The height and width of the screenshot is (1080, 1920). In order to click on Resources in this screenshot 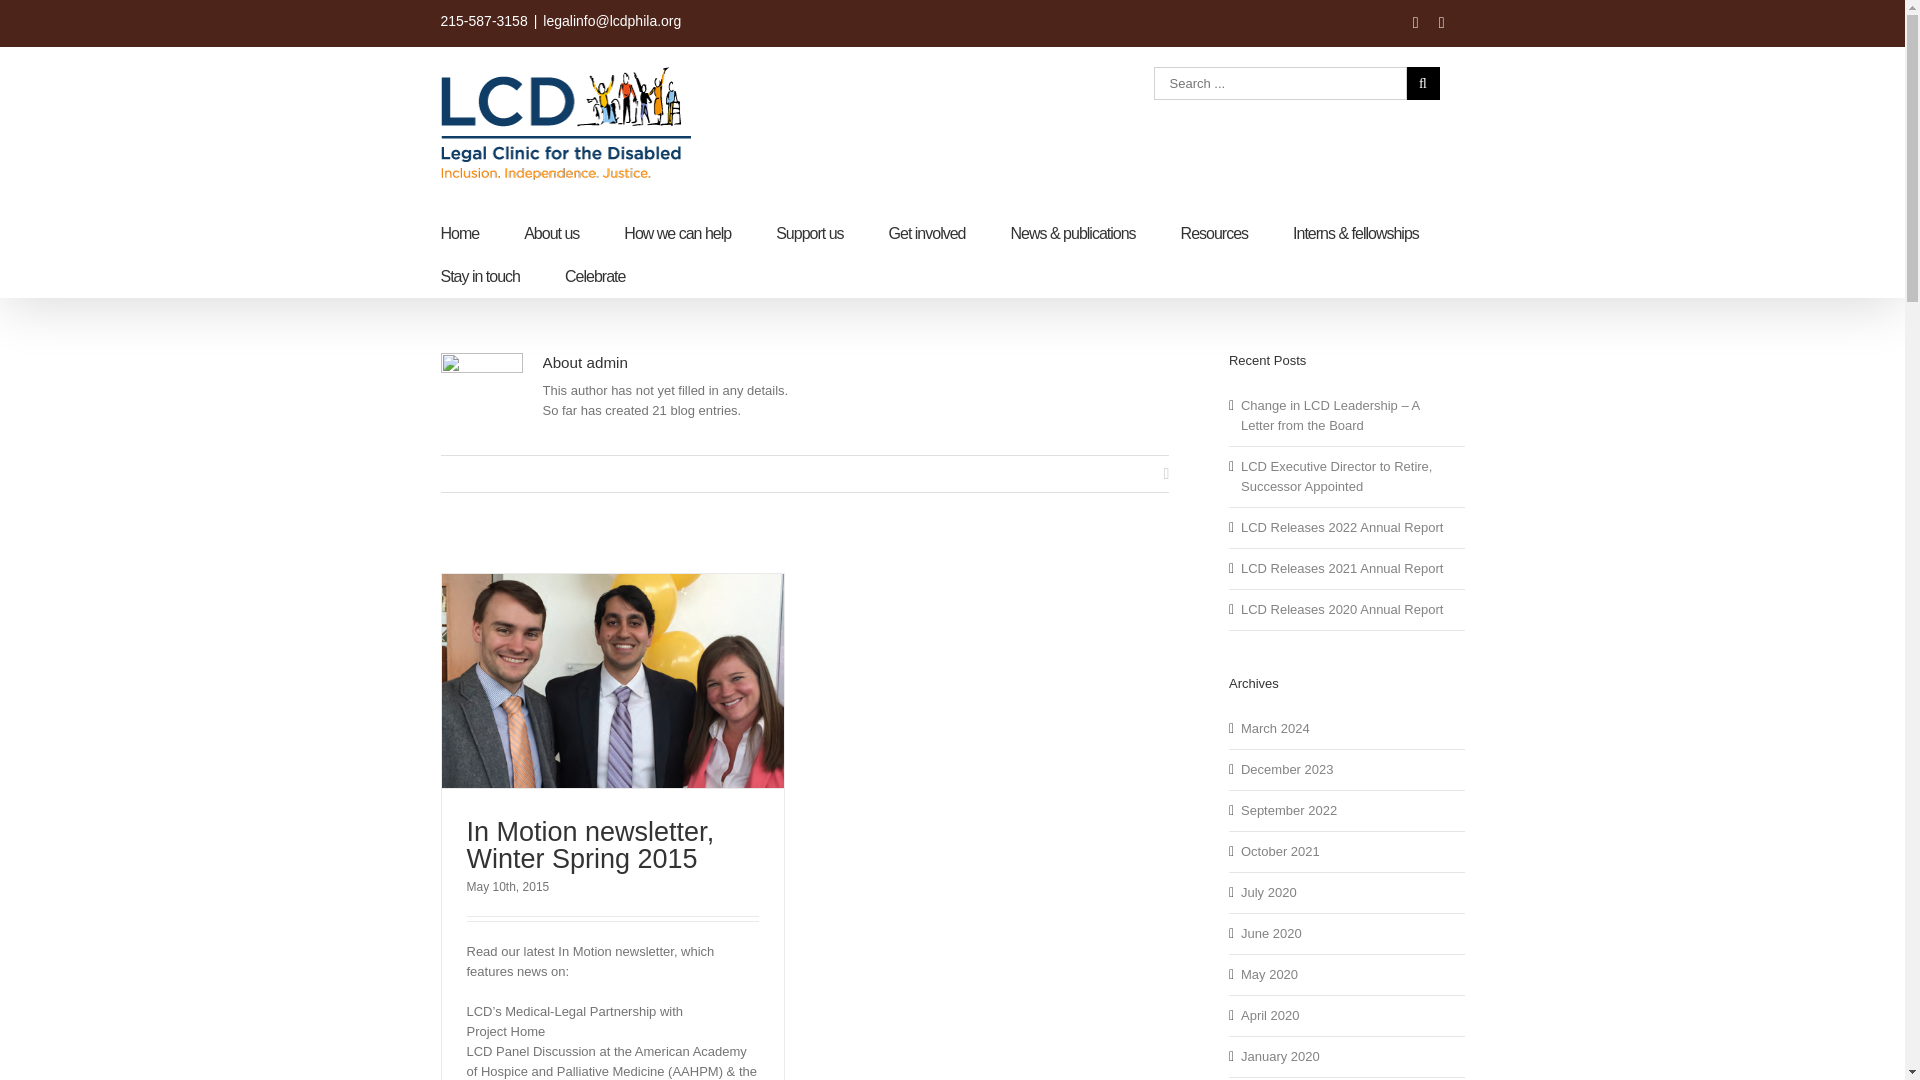, I will do `click(1214, 232)`.